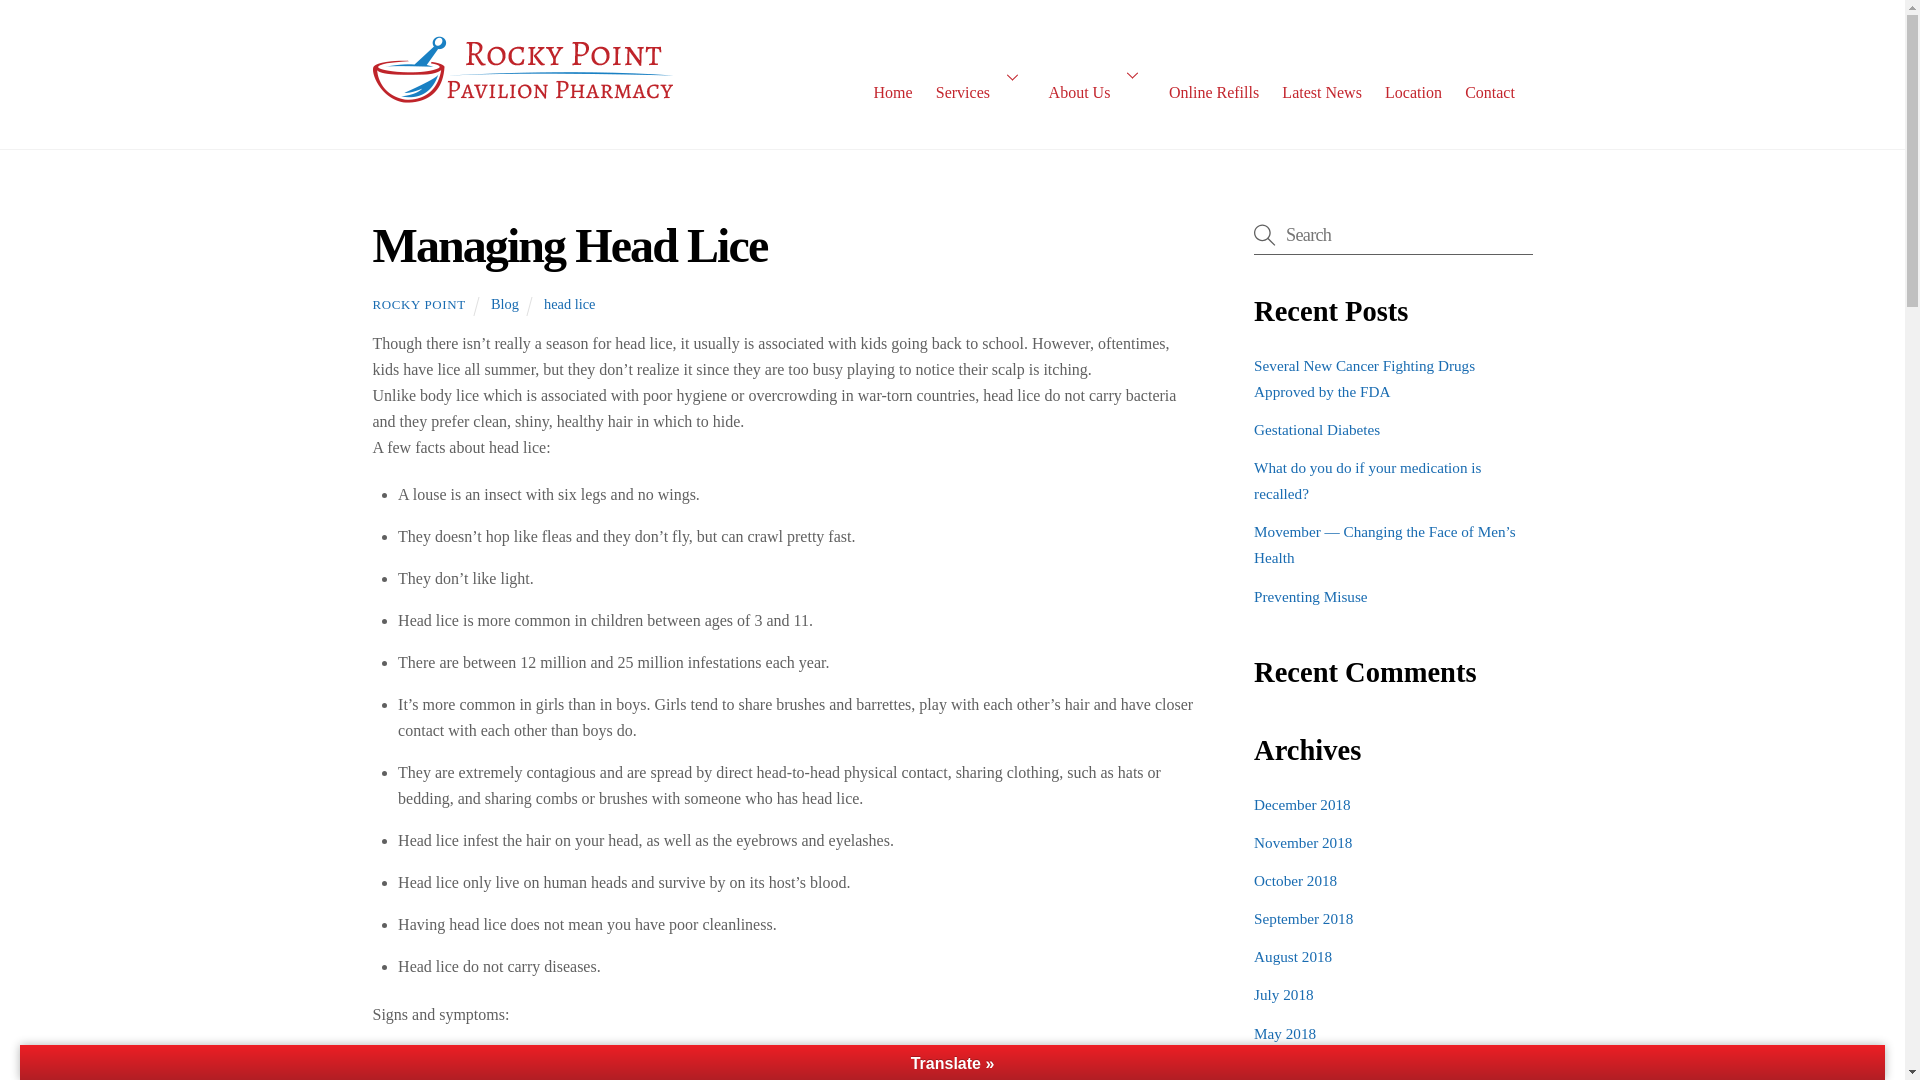 This screenshot has height=1080, width=1920. I want to click on rpppNewLogo, so click(522, 71).